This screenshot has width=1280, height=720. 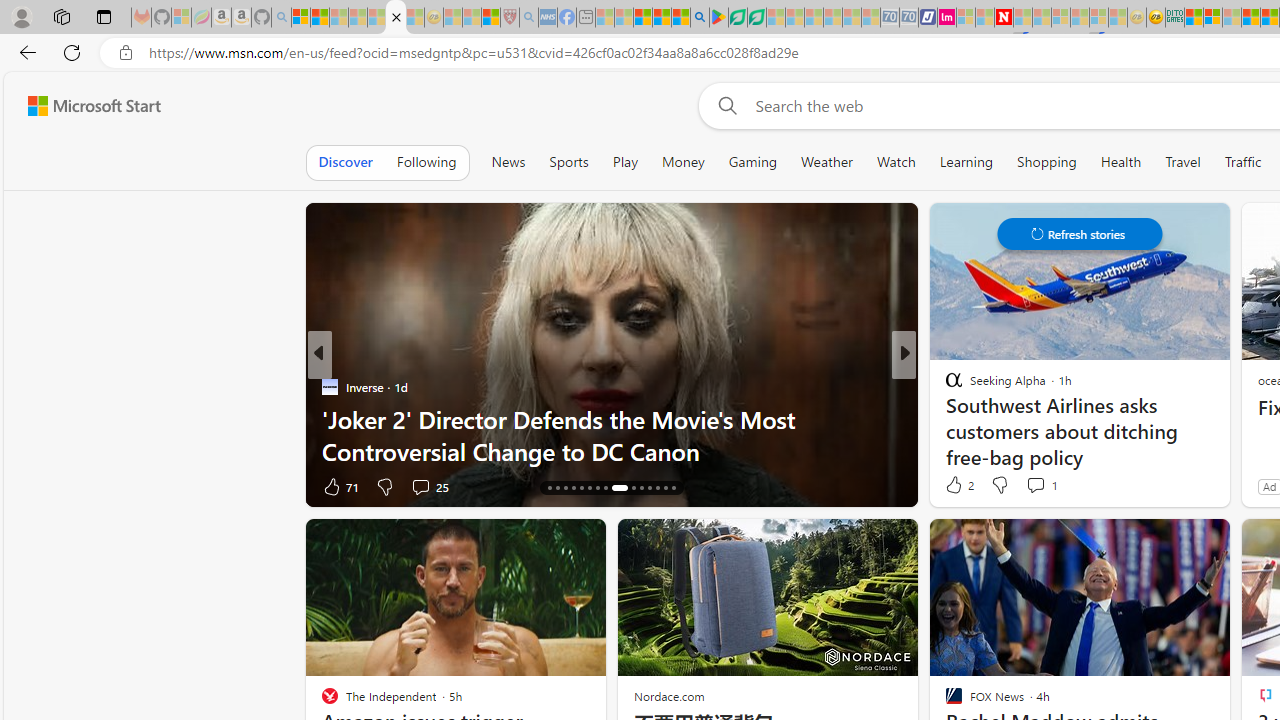 I want to click on View comments 3 Comment, so click(x=1042, y=486).